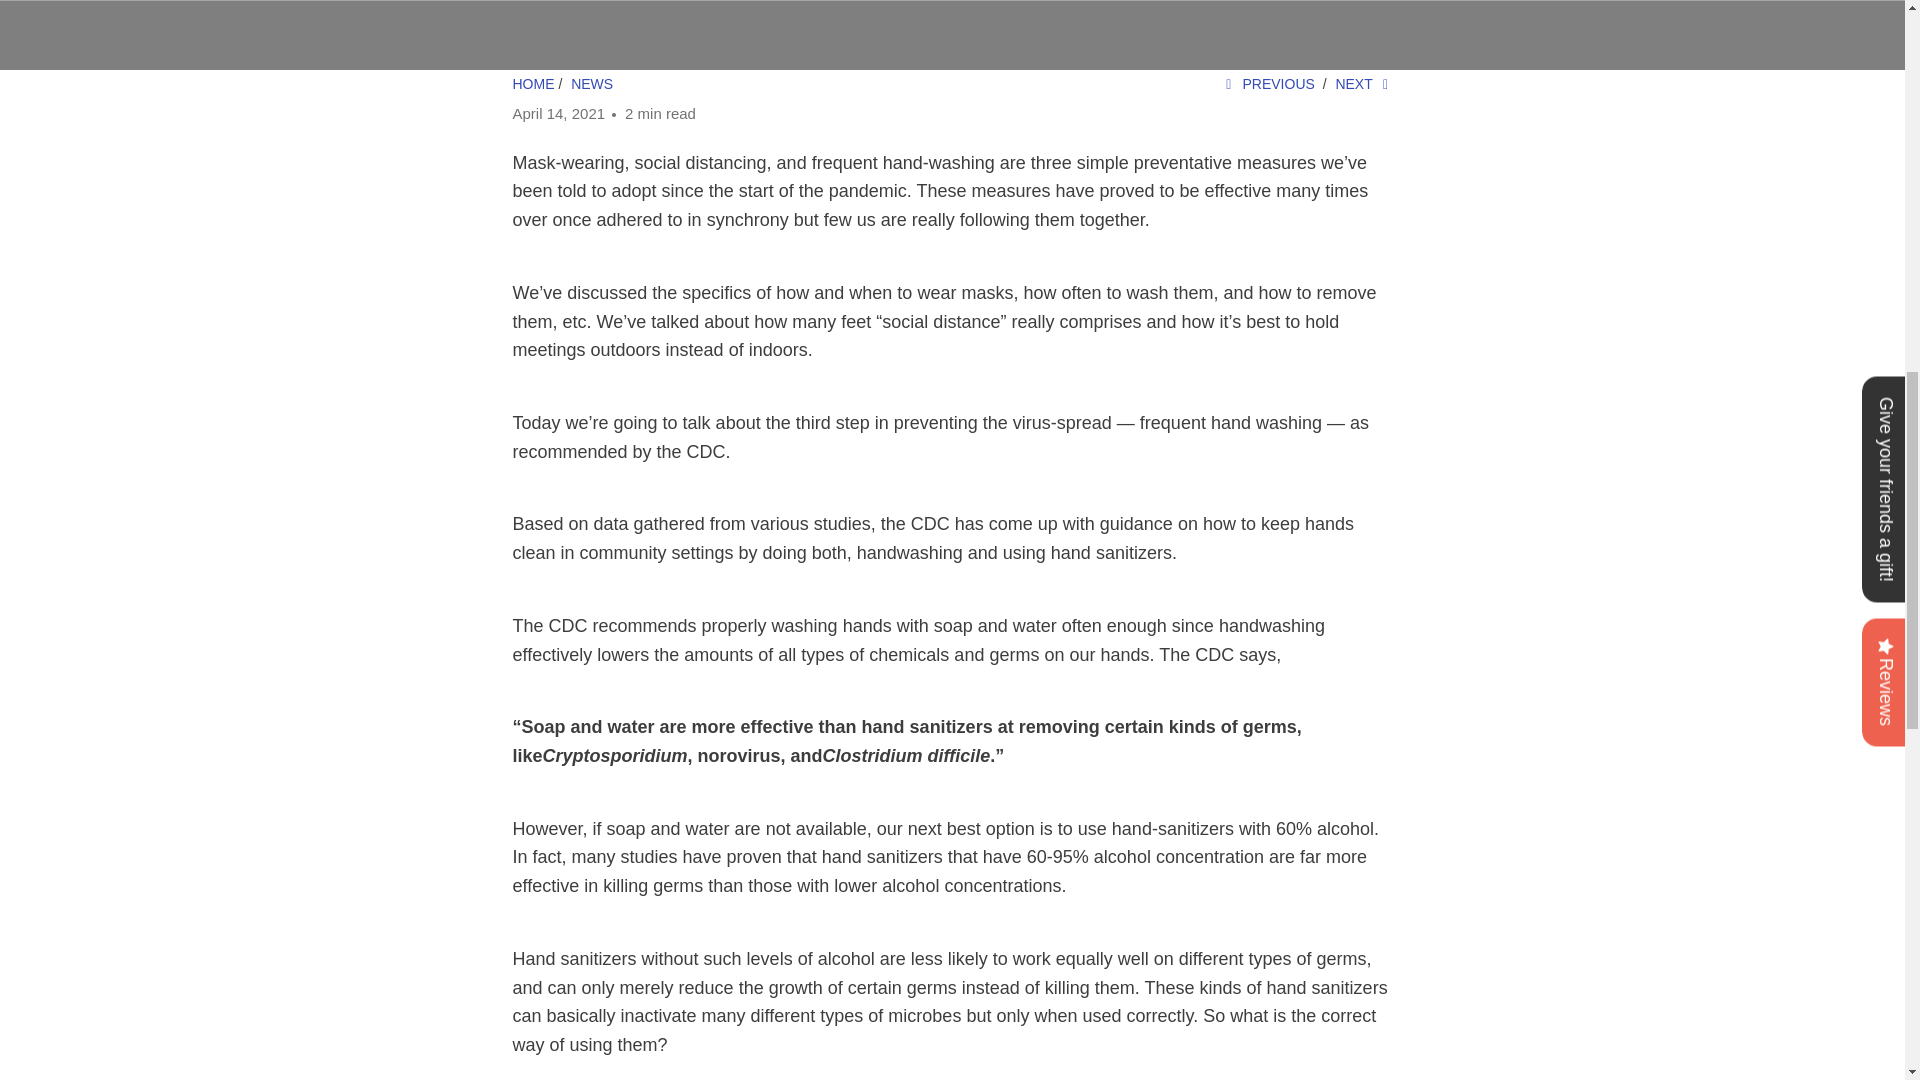 The height and width of the screenshot is (1080, 1920). What do you see at coordinates (591, 83) in the screenshot?
I see `News` at bounding box center [591, 83].